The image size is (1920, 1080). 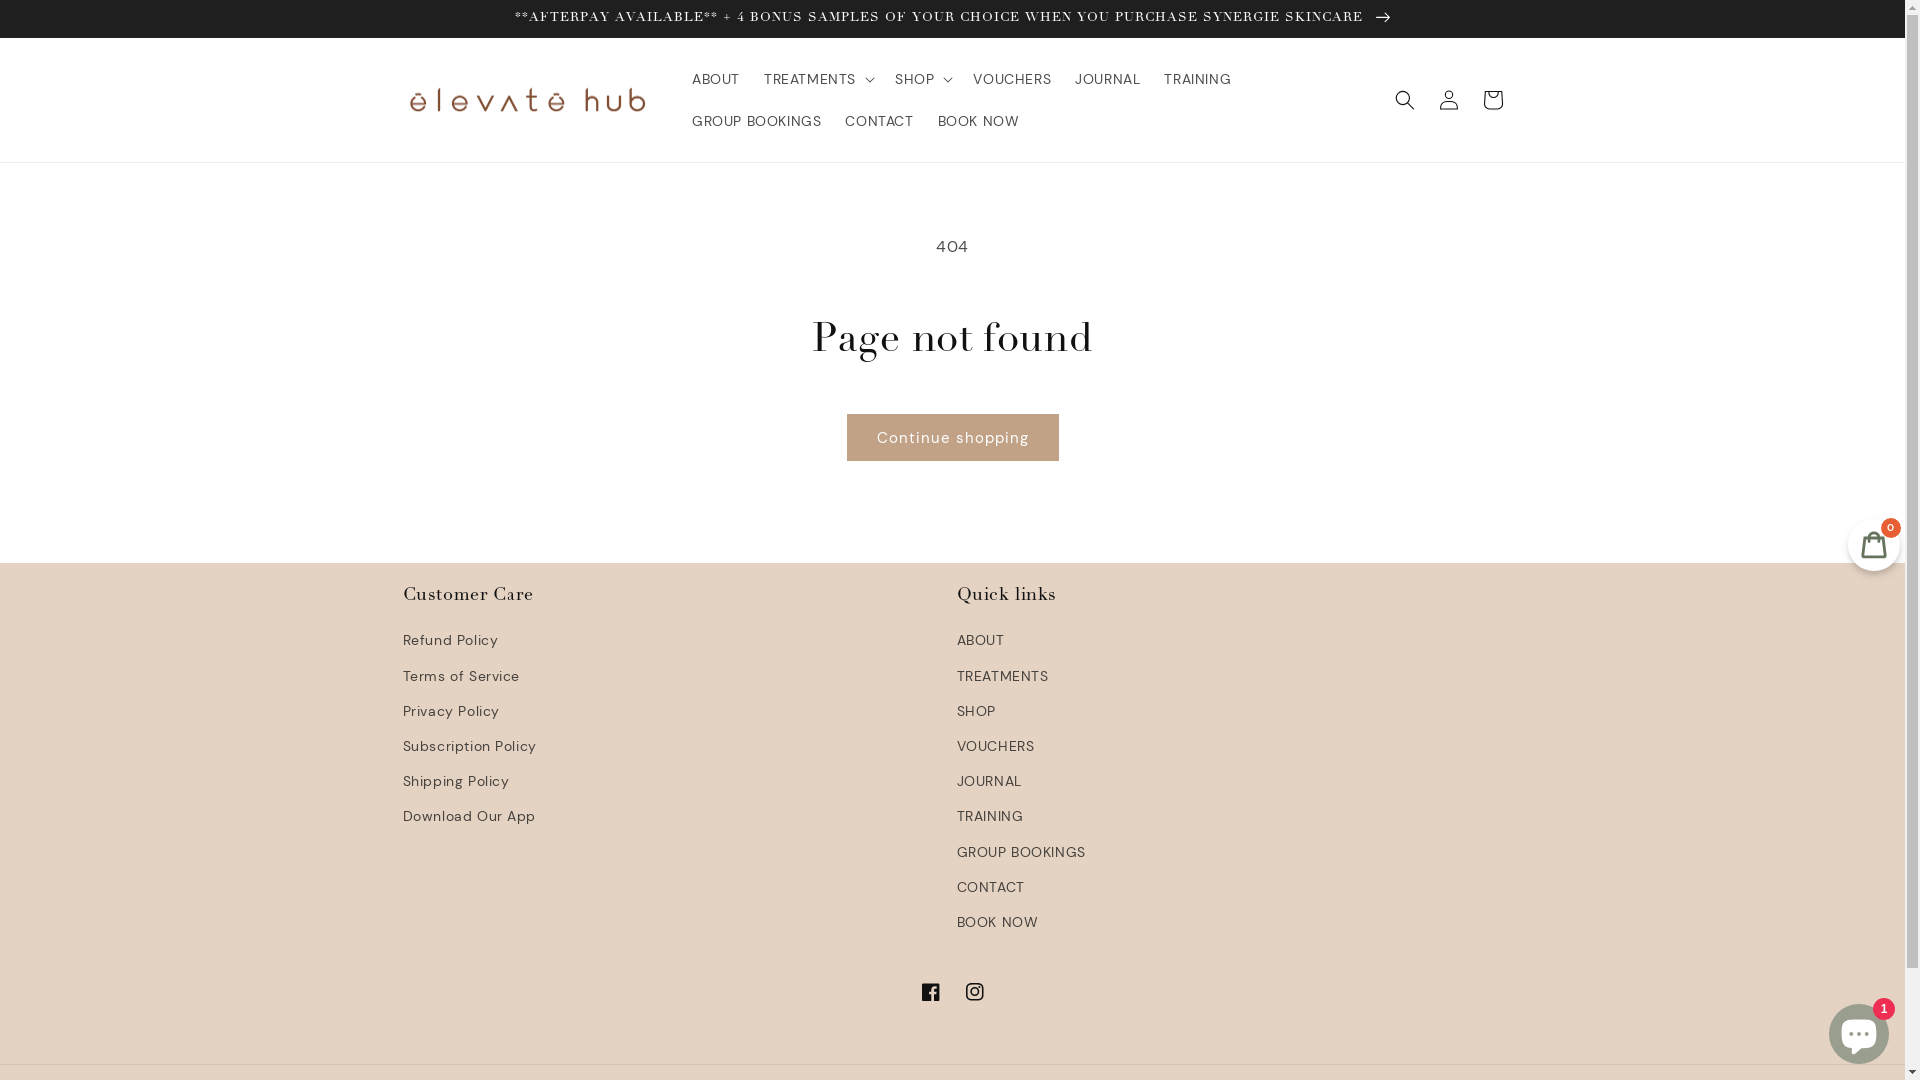 I want to click on GROUP BOOKINGS, so click(x=756, y=121).